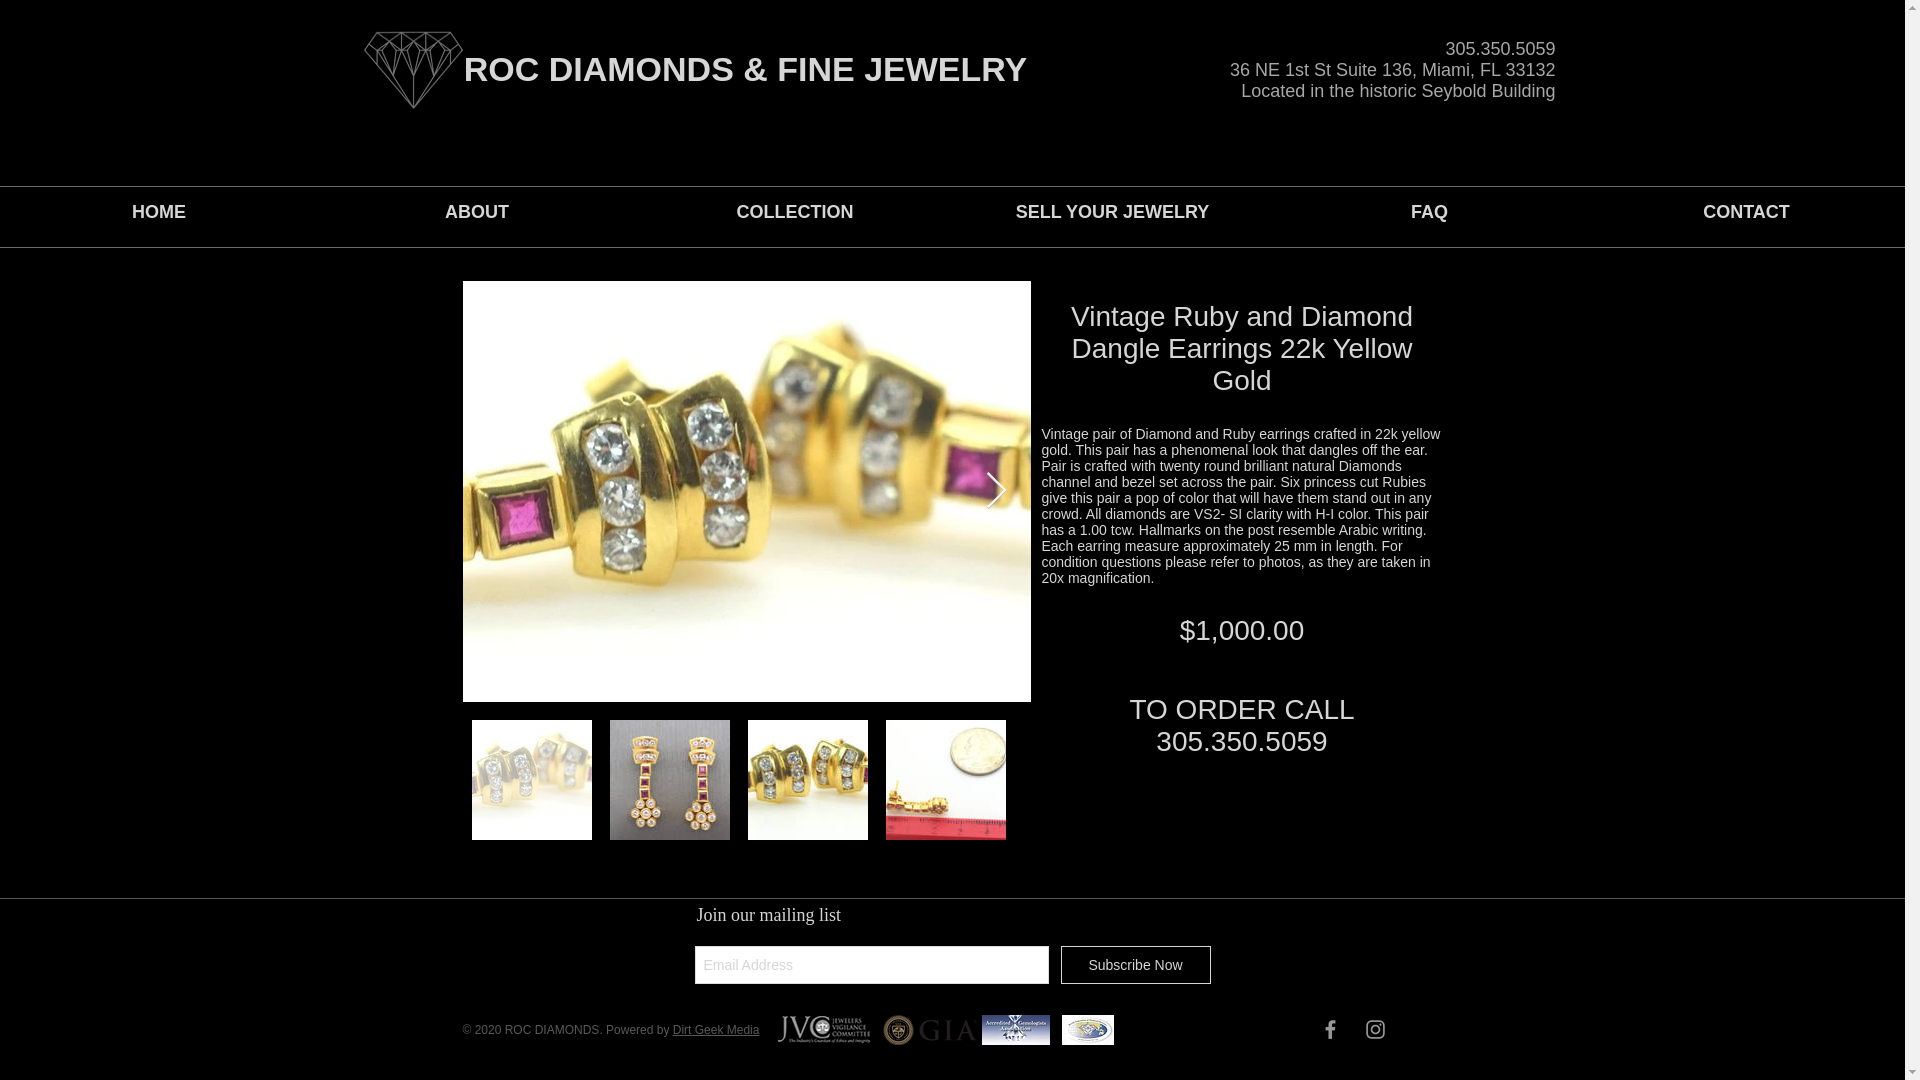  I want to click on Subscribe Now, so click(1134, 964).